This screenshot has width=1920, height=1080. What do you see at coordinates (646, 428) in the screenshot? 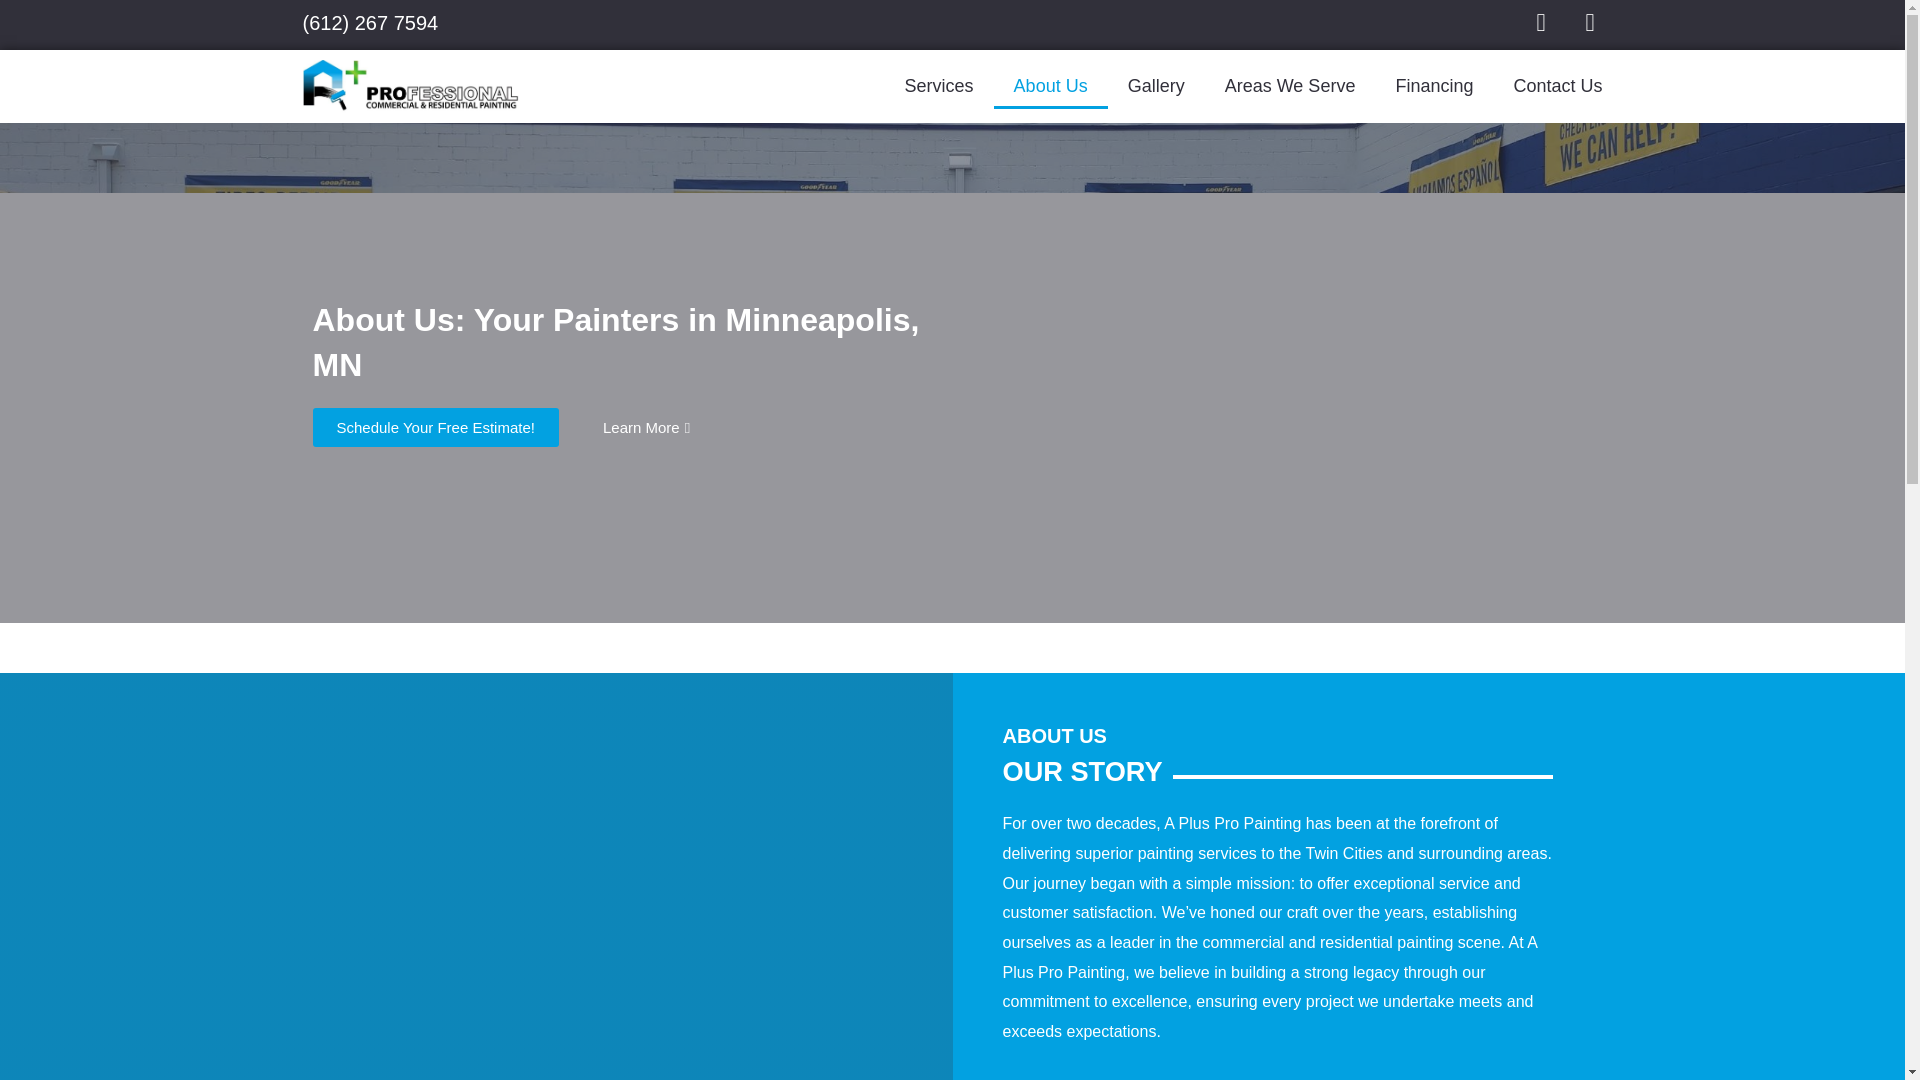
I see `Learn More` at bounding box center [646, 428].